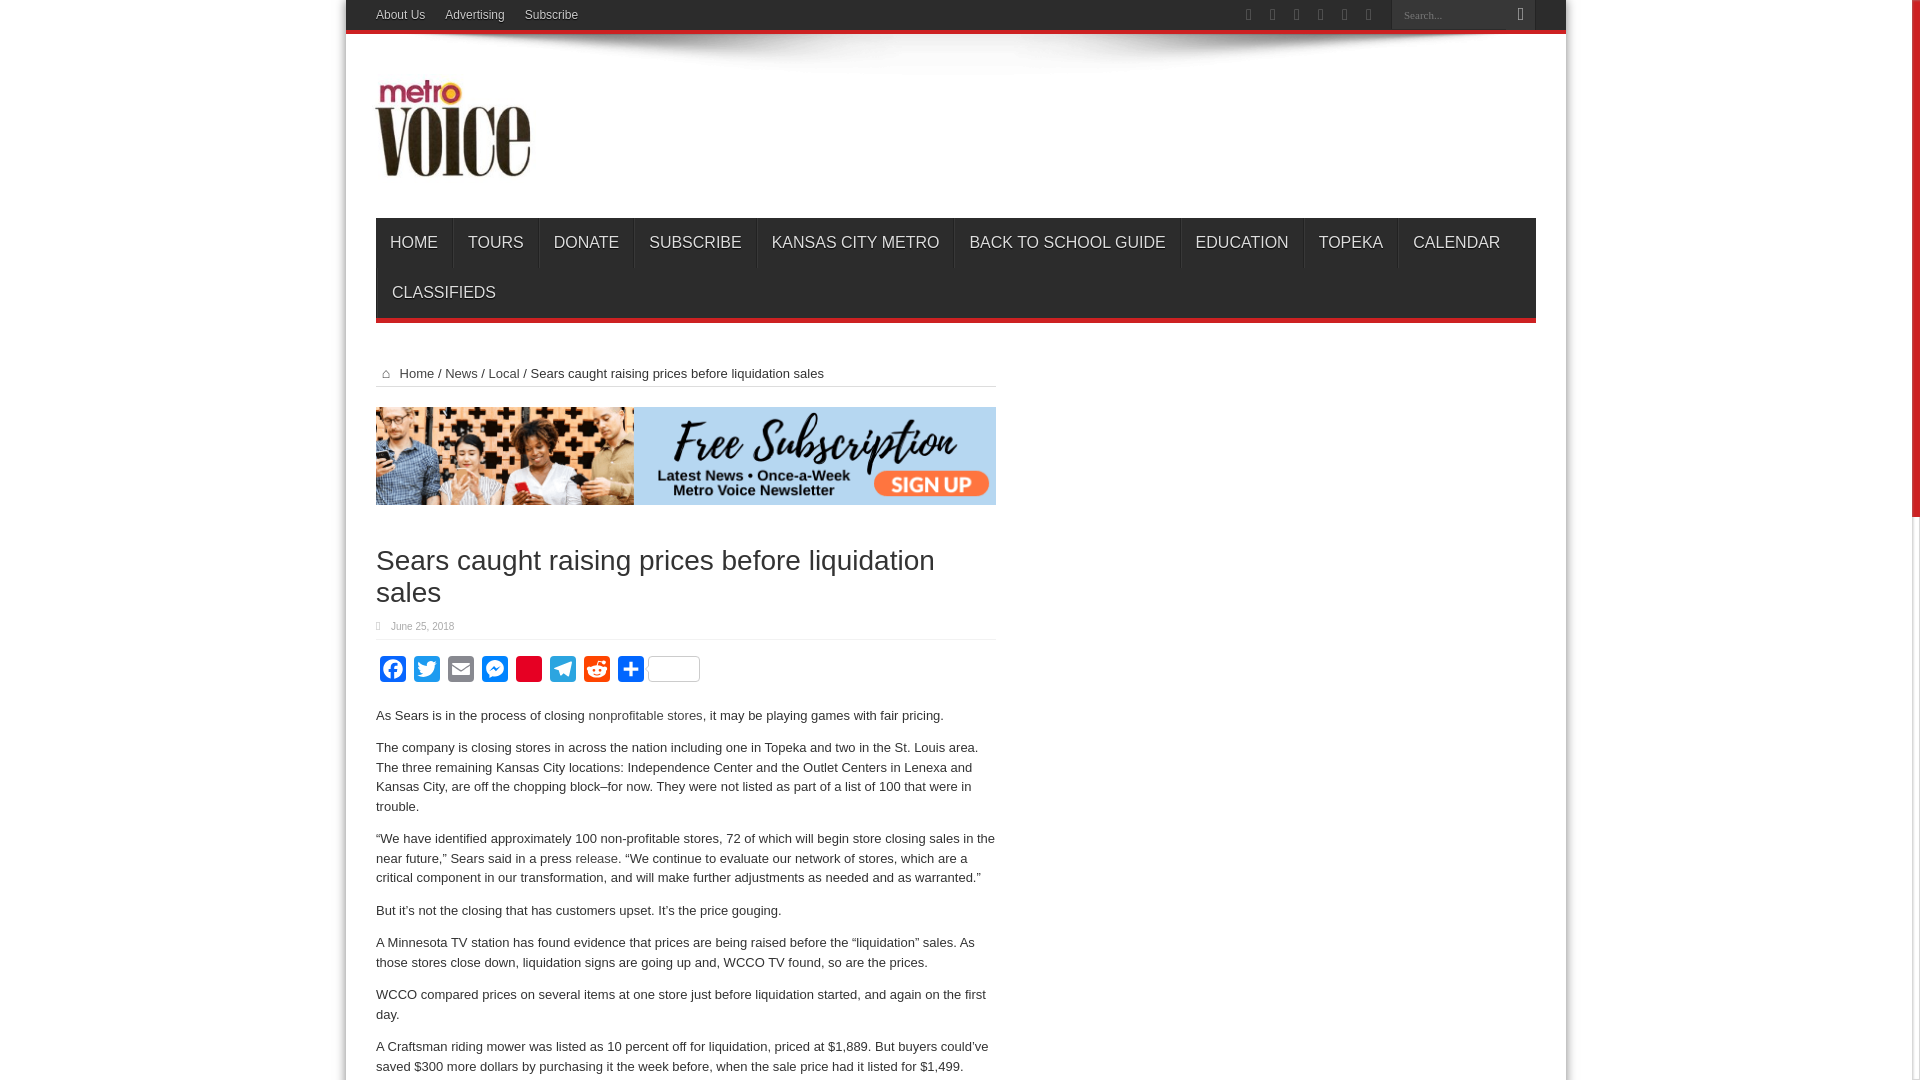 Image resolution: width=1920 pixels, height=1080 pixels. What do you see at coordinates (414, 242) in the screenshot?
I see `HOME` at bounding box center [414, 242].